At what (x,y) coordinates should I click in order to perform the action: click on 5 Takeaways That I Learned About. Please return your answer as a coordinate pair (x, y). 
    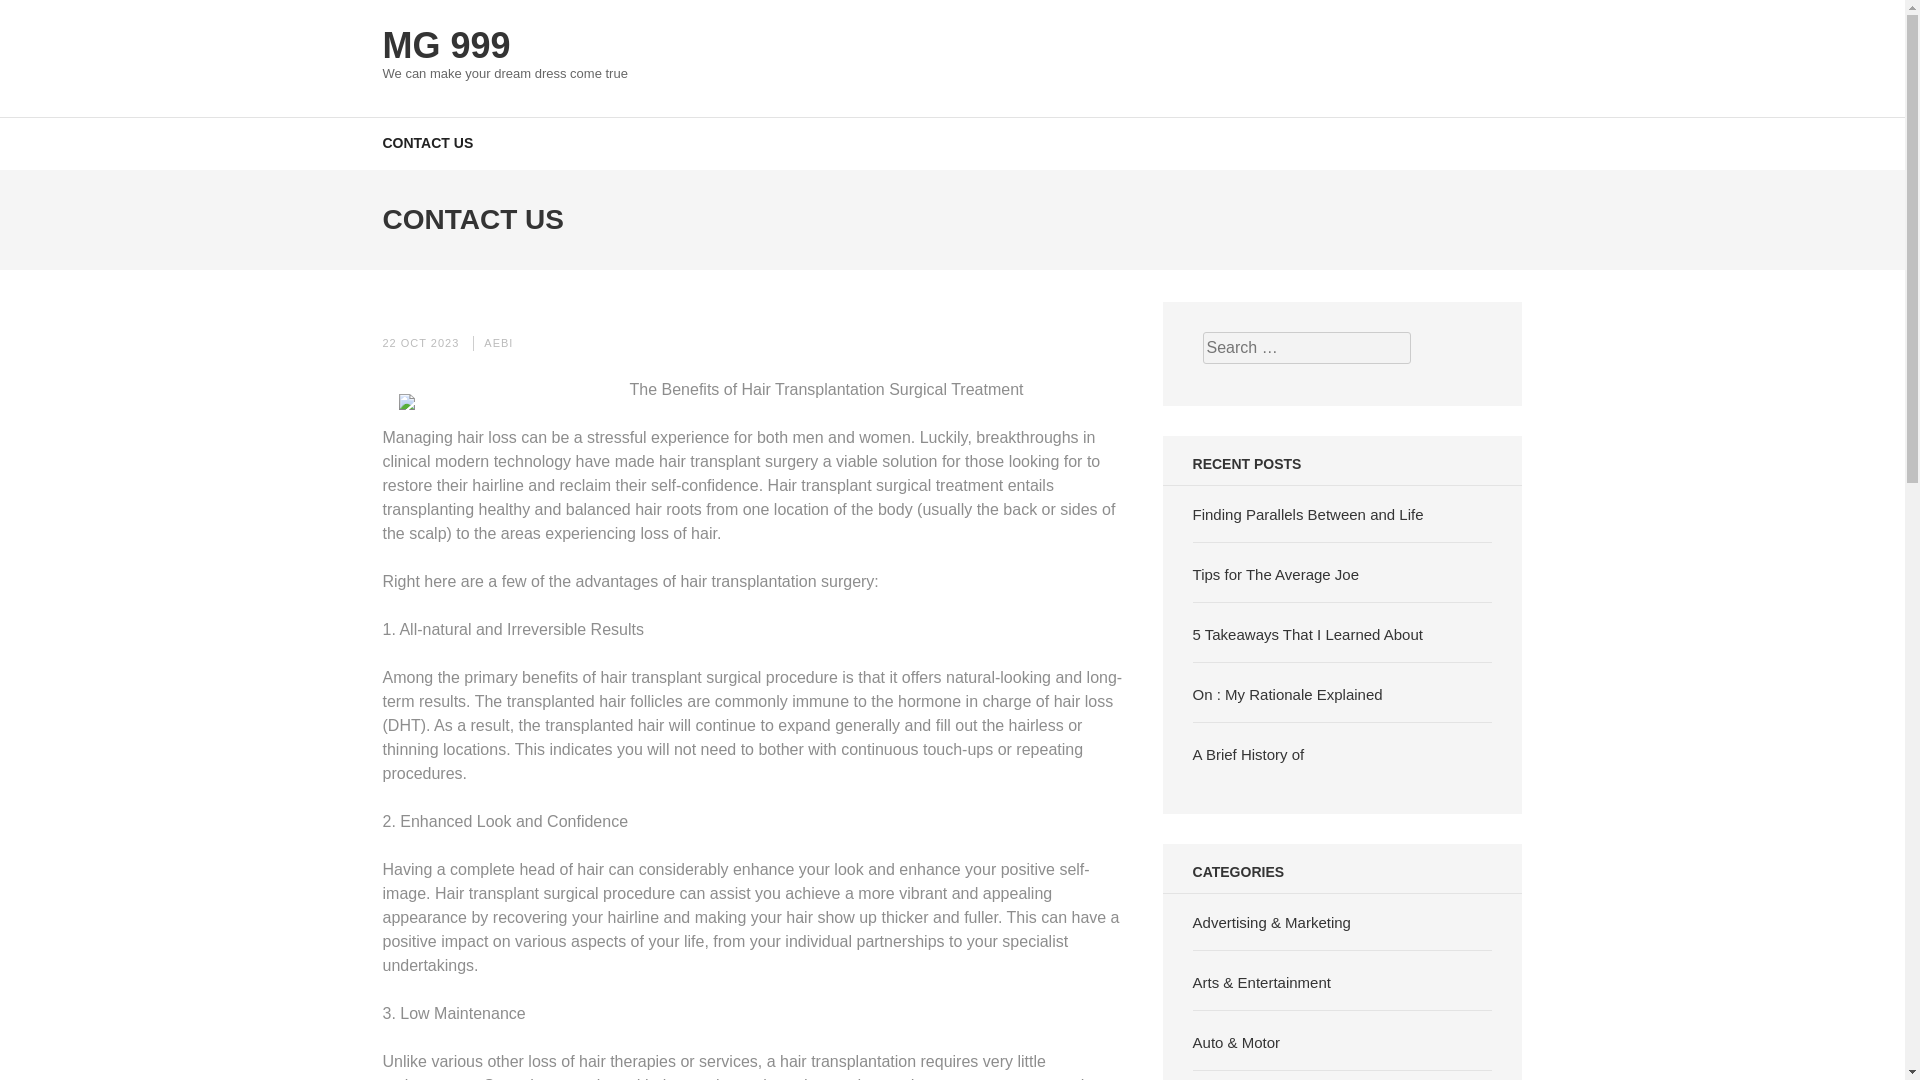
    Looking at the image, I should click on (1307, 634).